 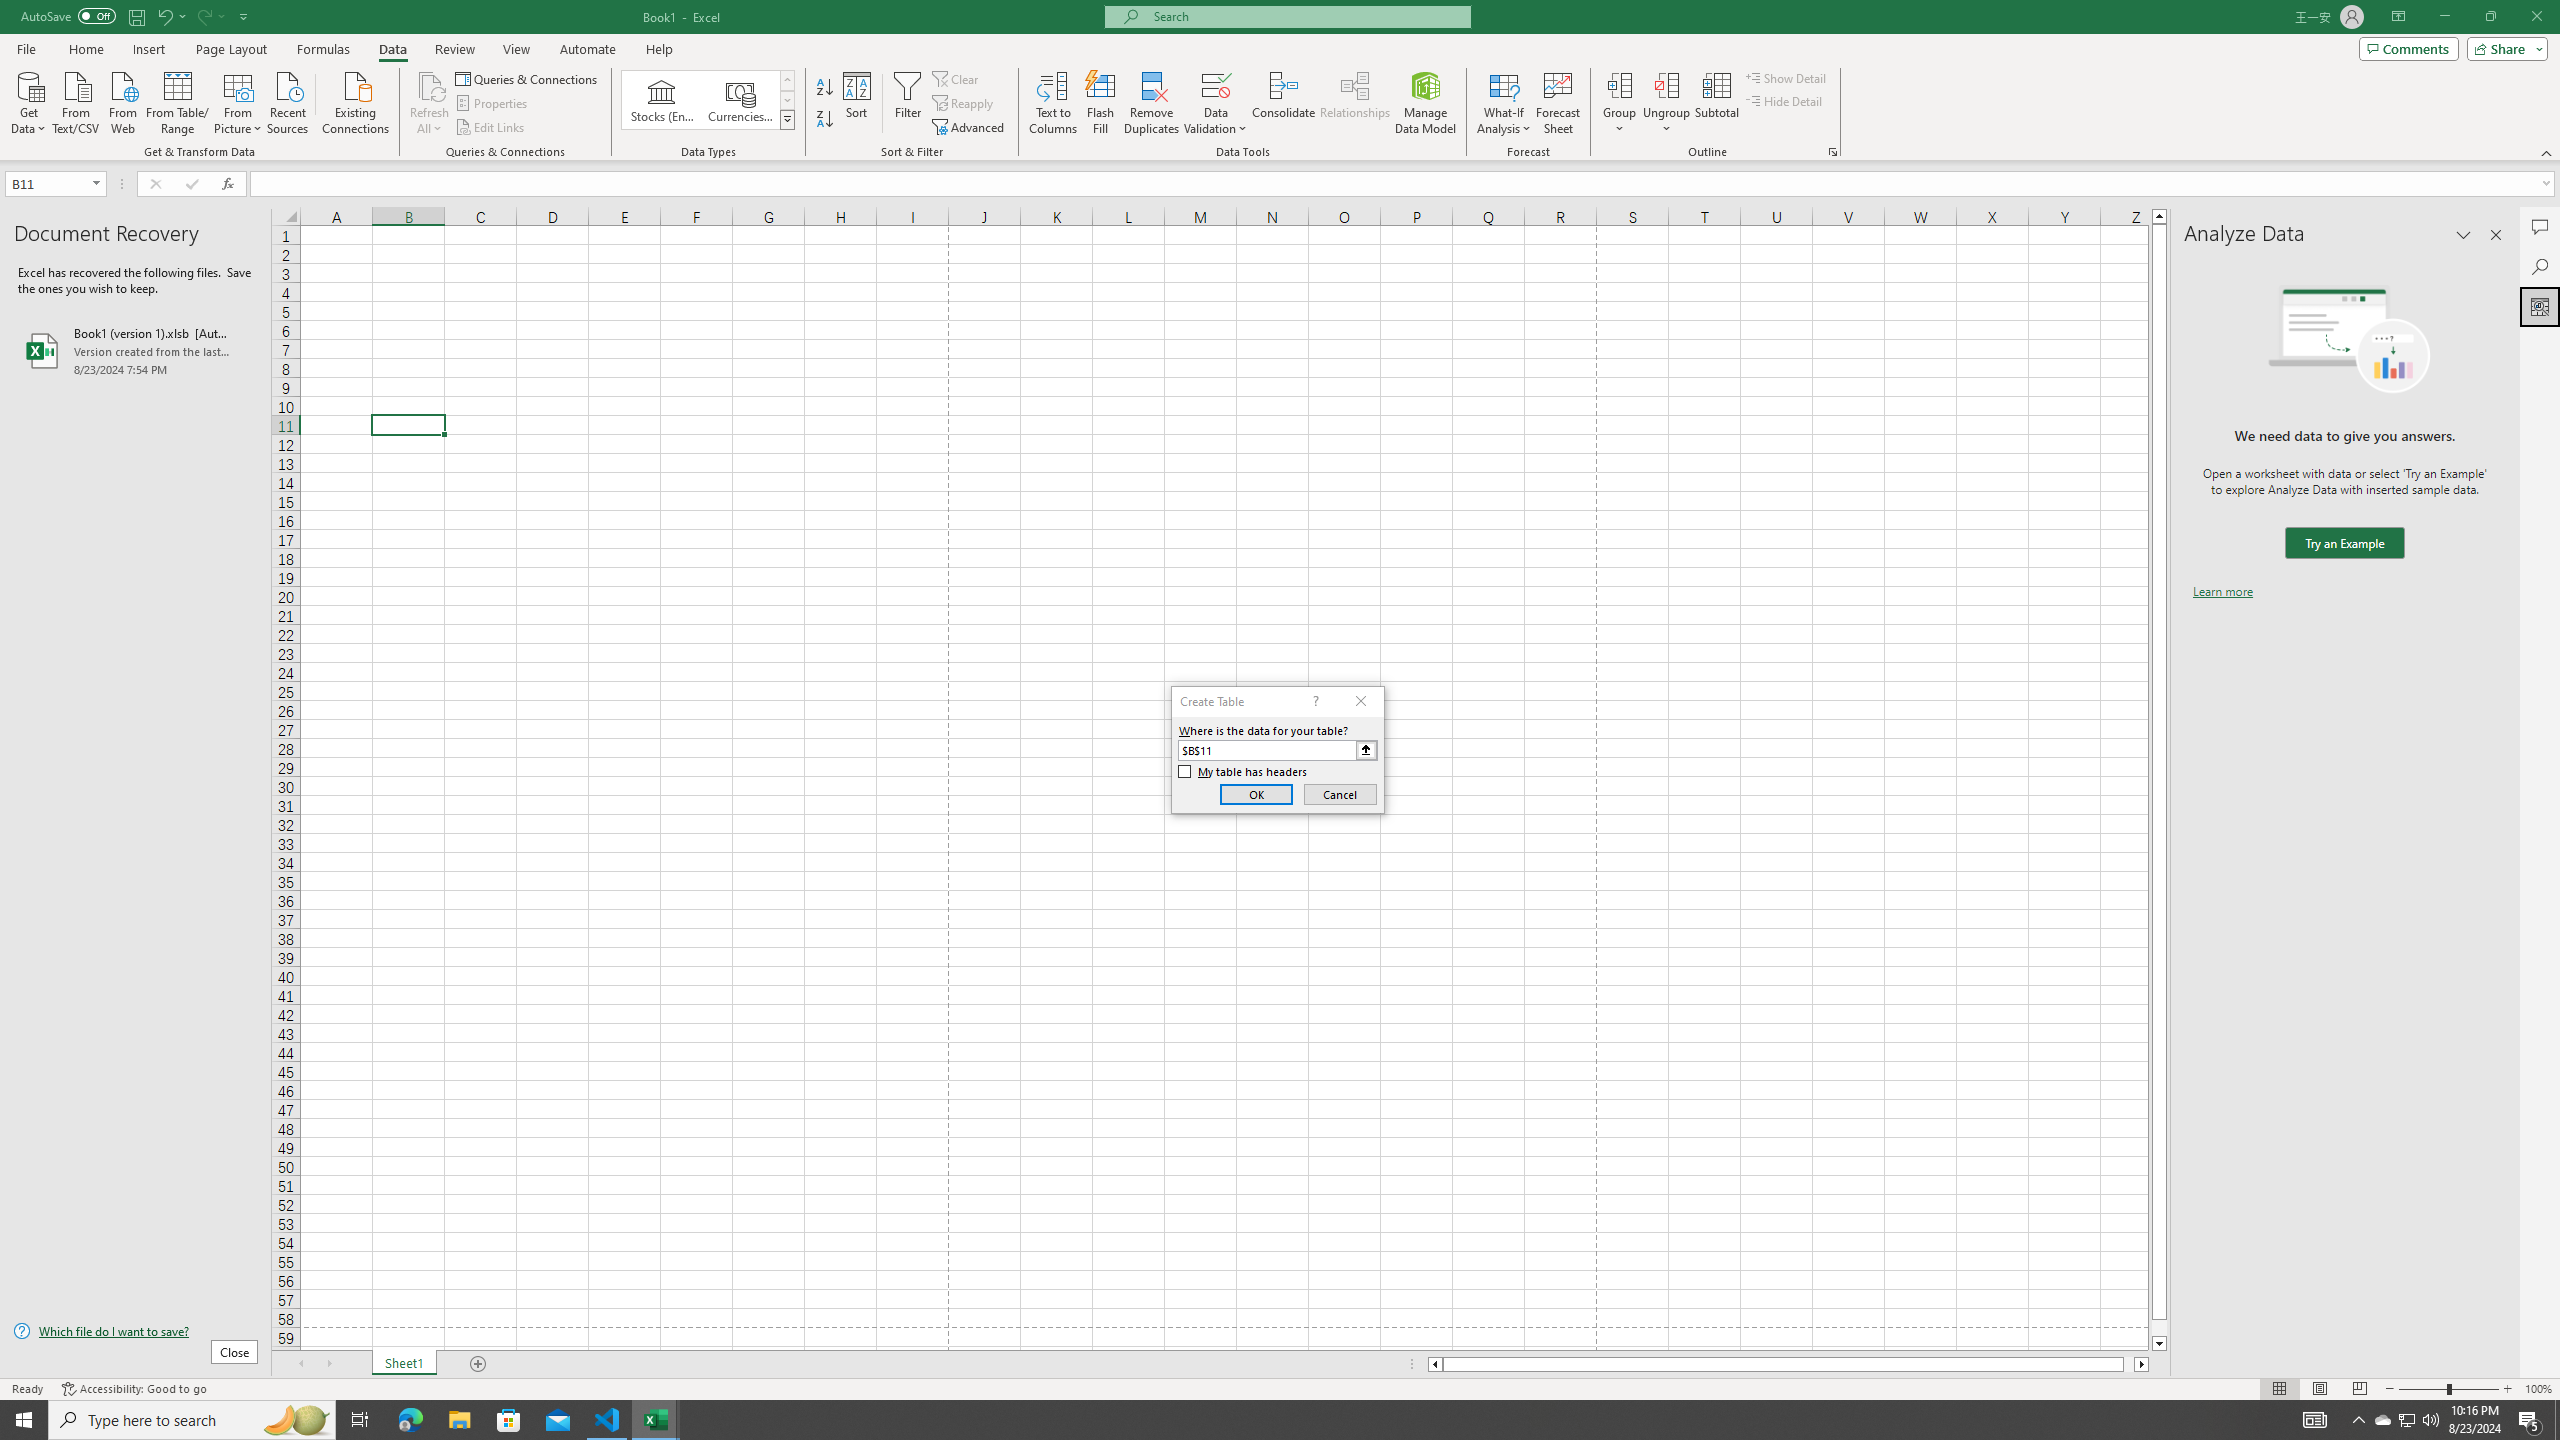 I want to click on Add Sheet, so click(x=480, y=1364).